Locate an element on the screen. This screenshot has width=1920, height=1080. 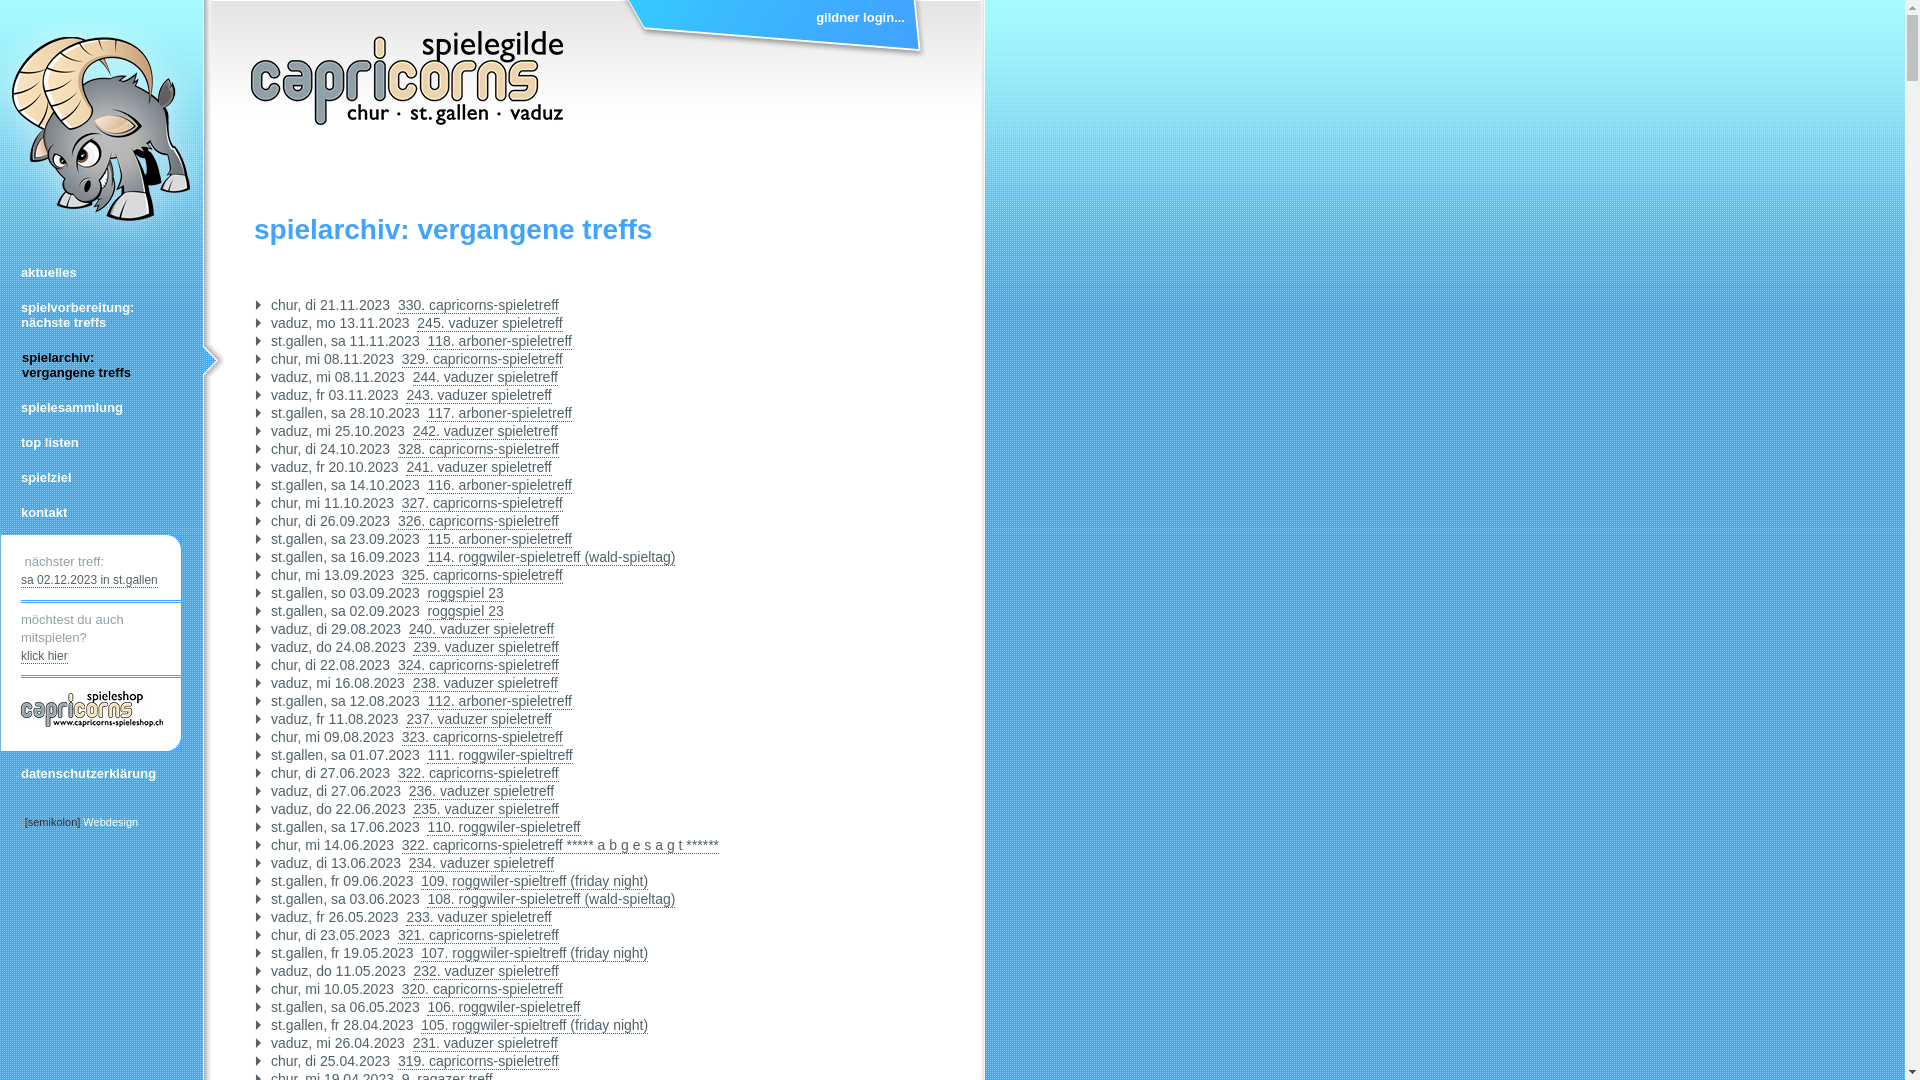
329. capricorns-spieletreff is located at coordinates (482, 360).